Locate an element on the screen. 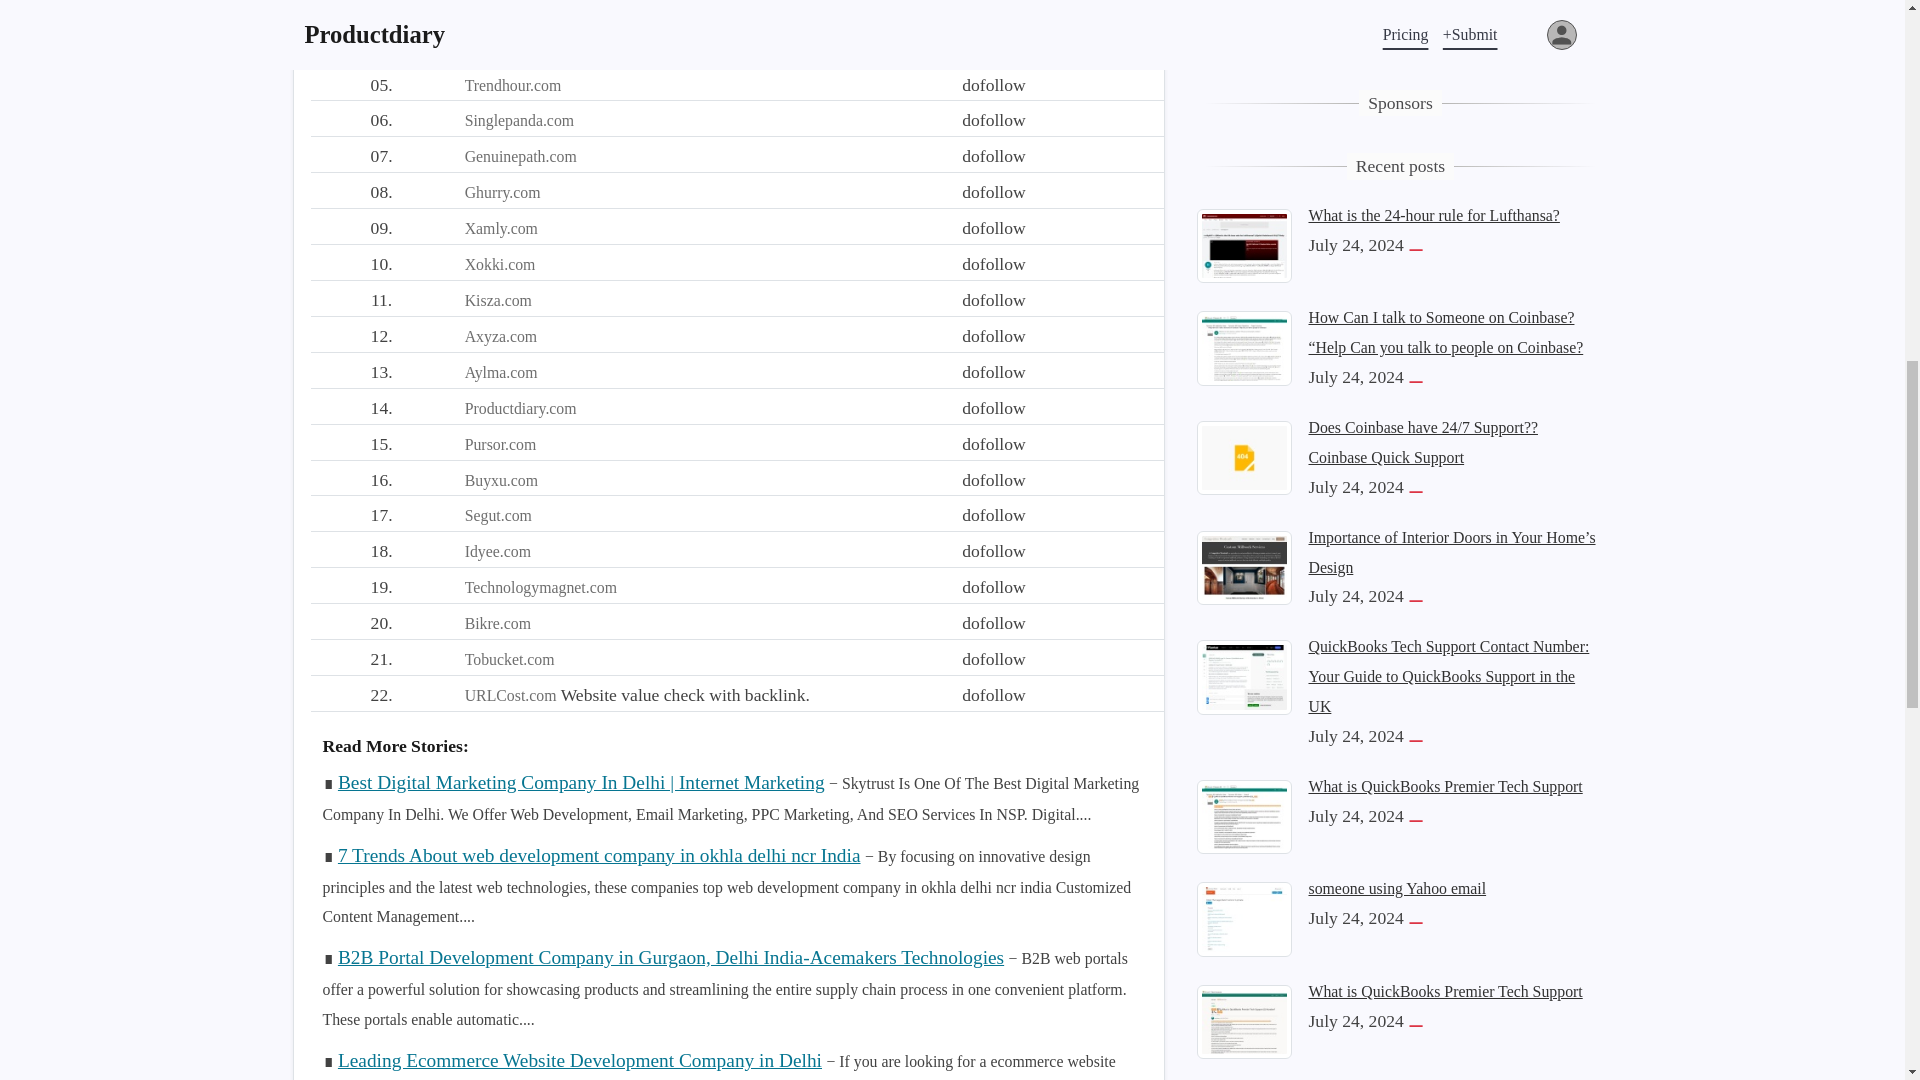 The height and width of the screenshot is (1080, 1920). Trendhour.com is located at coordinates (513, 84).